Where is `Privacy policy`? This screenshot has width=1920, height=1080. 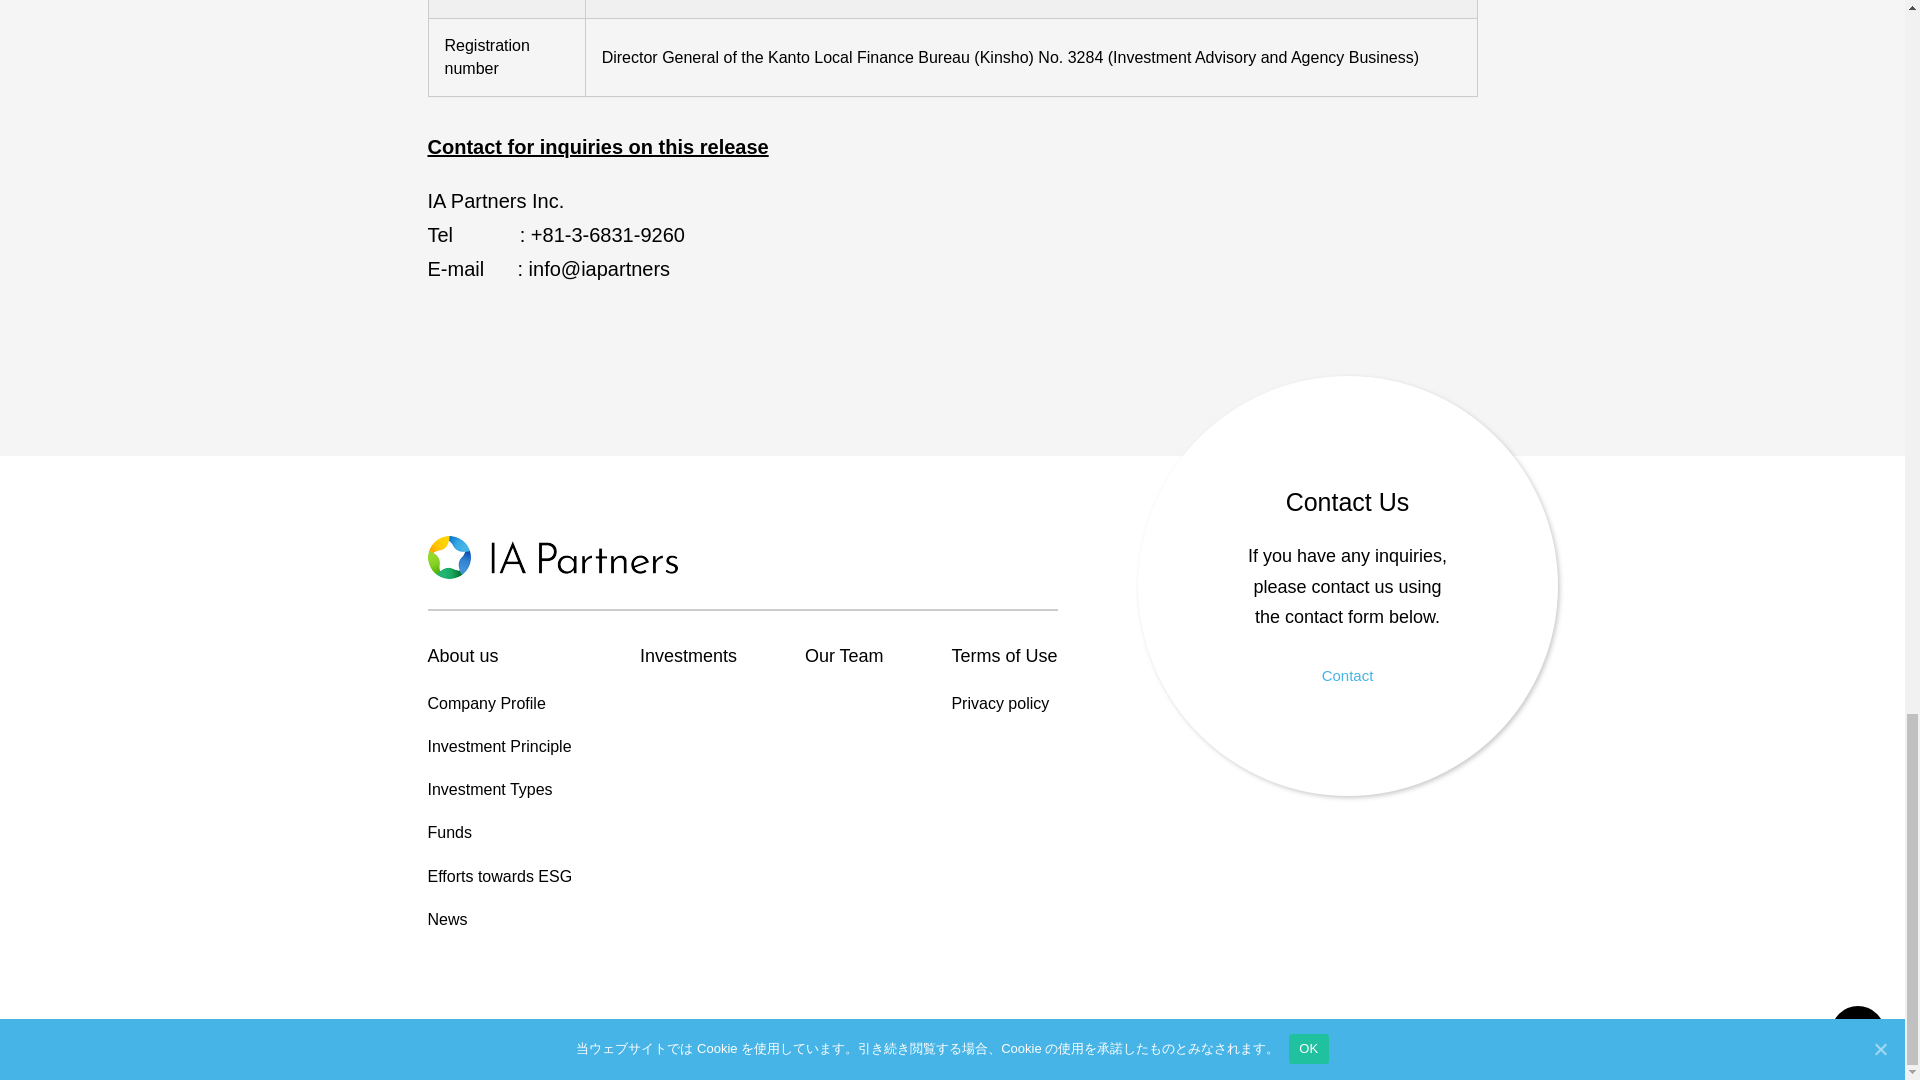 Privacy policy is located at coordinates (1004, 704).